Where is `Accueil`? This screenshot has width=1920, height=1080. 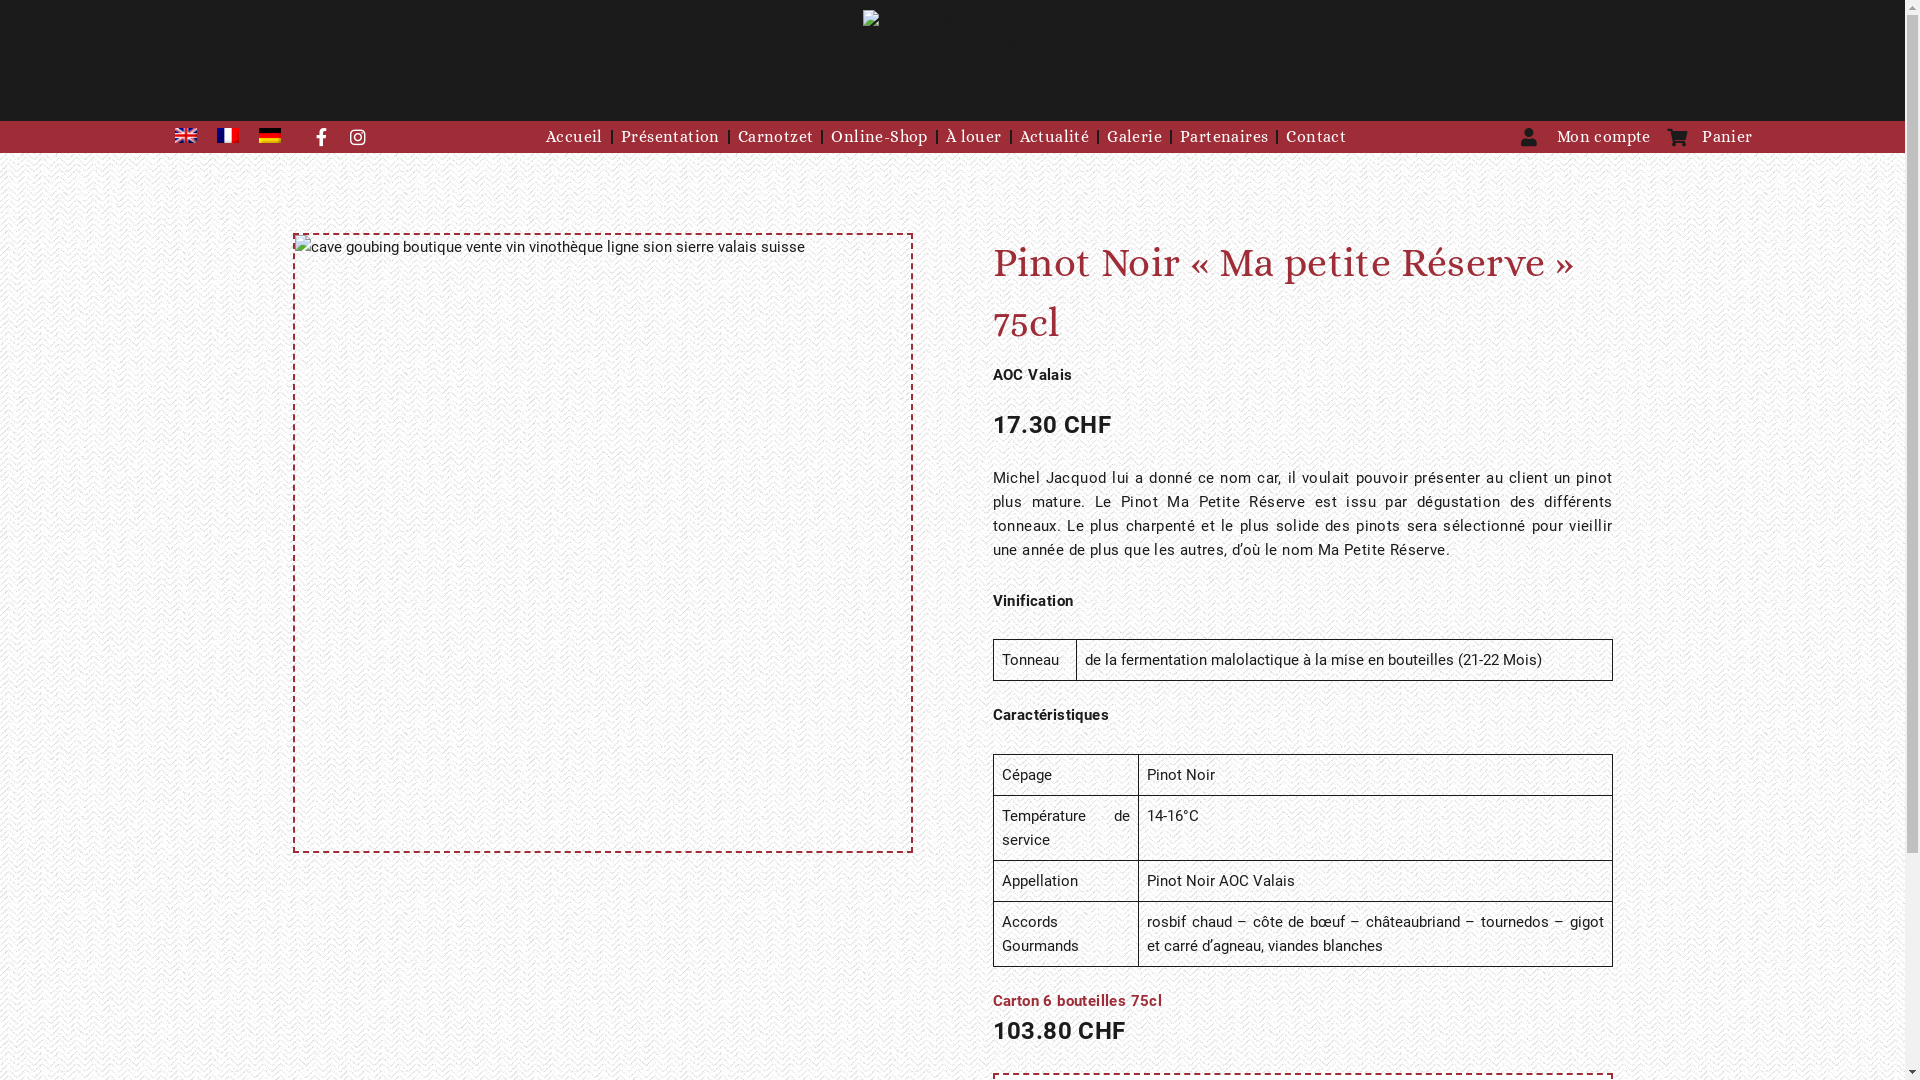 Accueil is located at coordinates (574, 137).